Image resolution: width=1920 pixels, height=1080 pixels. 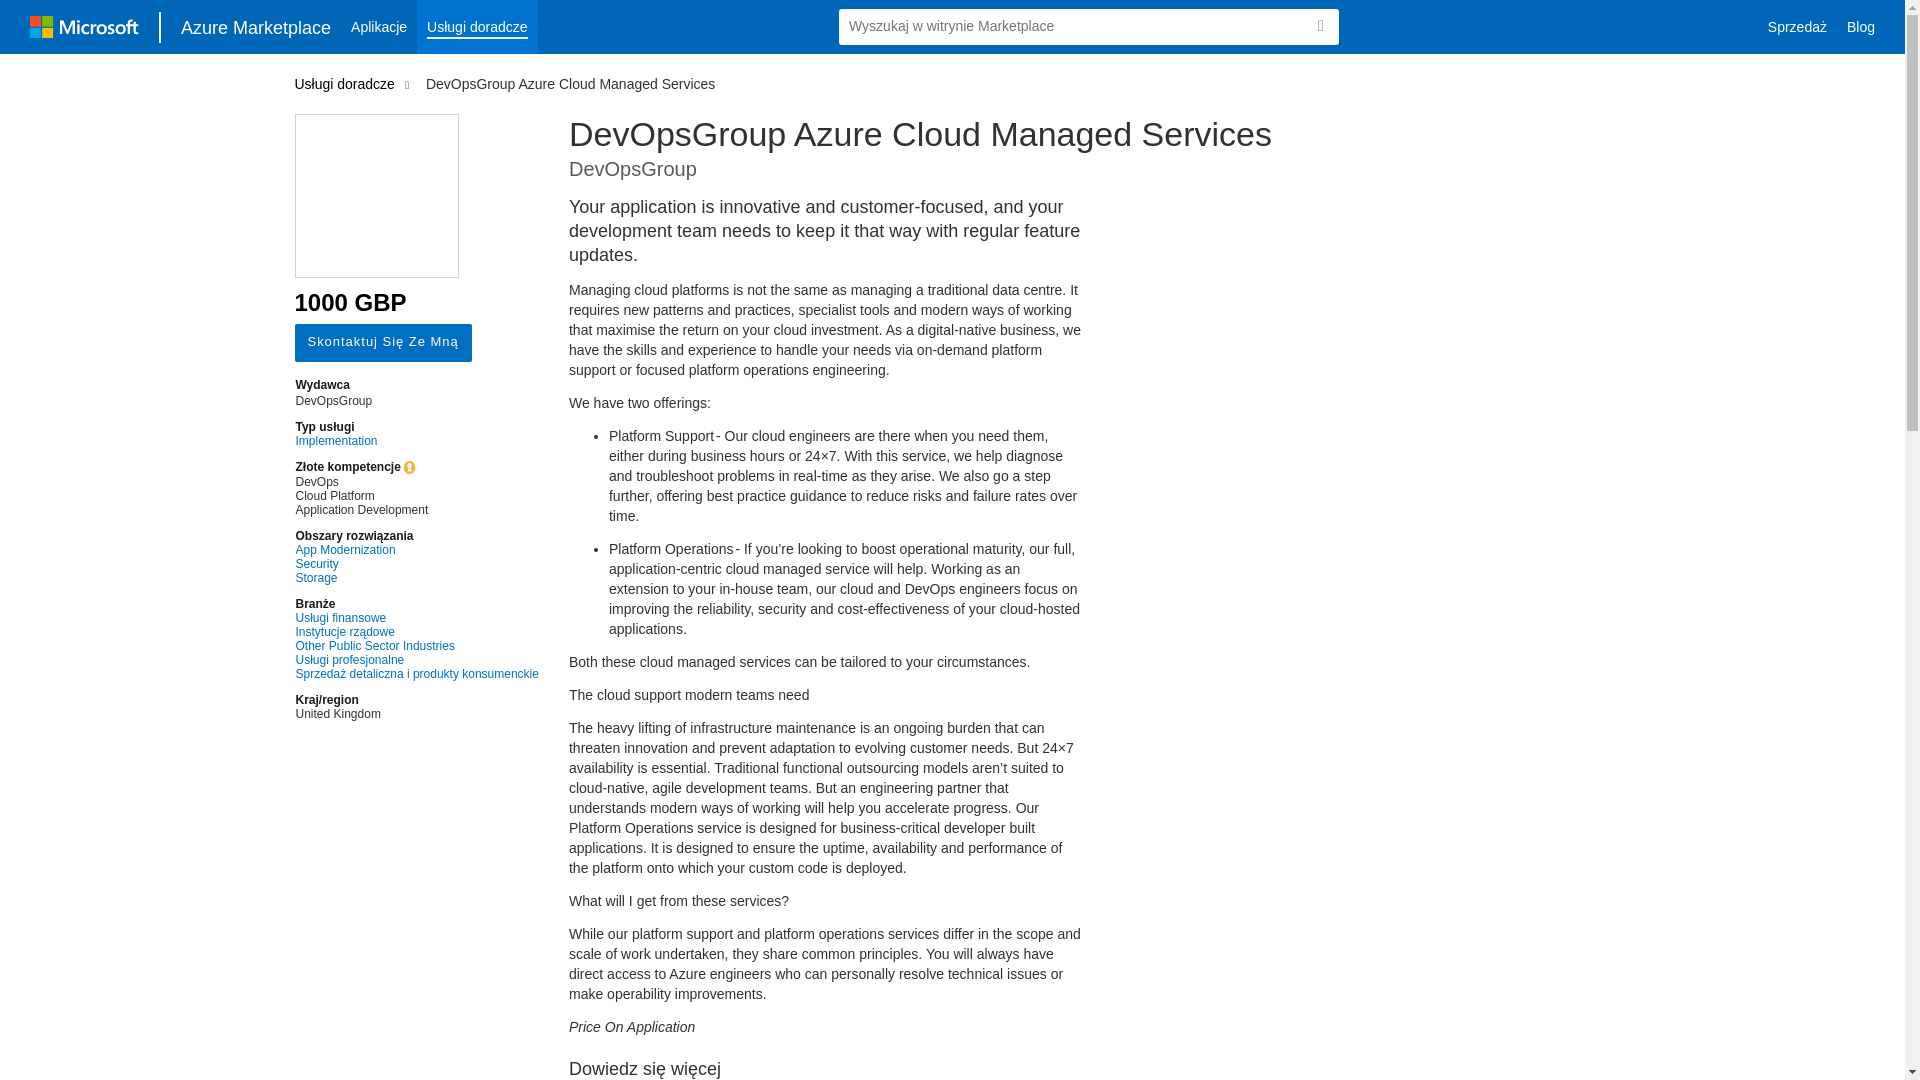 I want to click on Implementation, so click(x=417, y=441).